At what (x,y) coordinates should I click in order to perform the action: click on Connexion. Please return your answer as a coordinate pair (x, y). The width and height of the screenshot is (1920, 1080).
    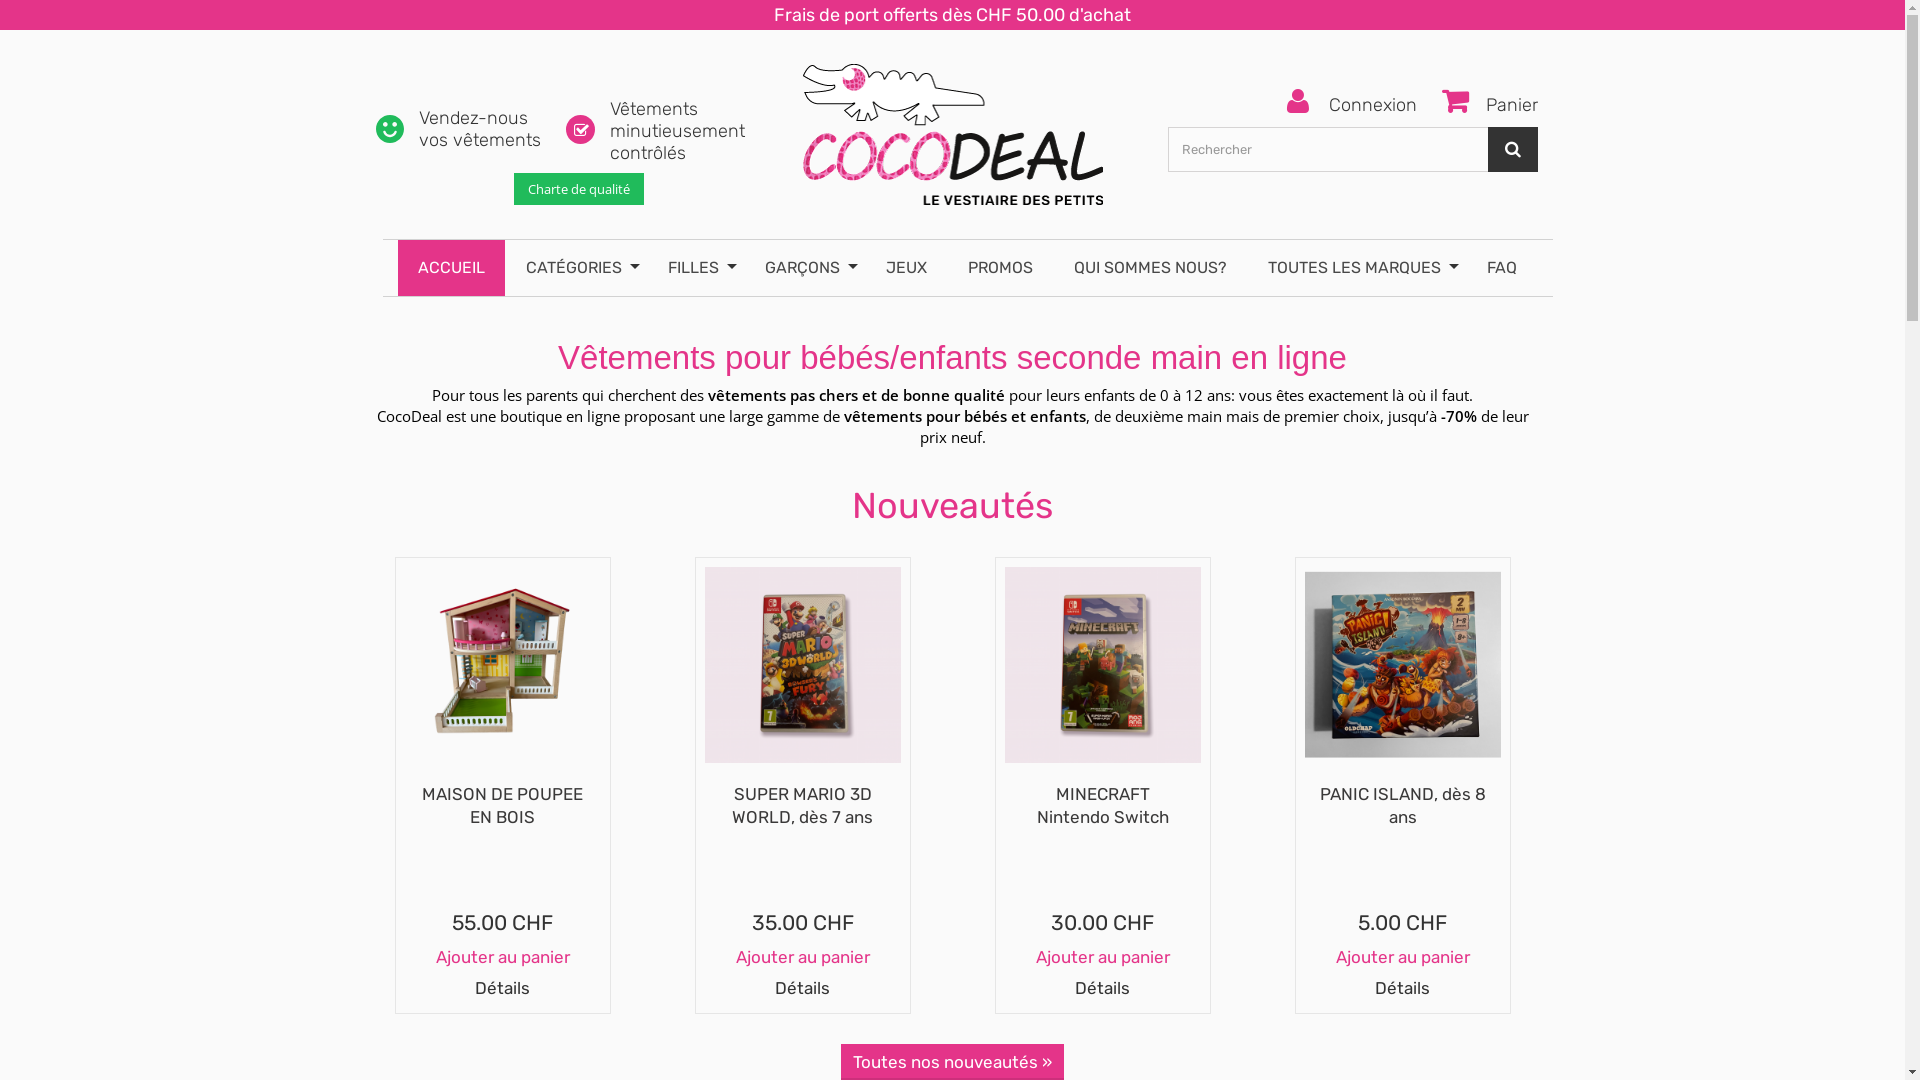
    Looking at the image, I should click on (1352, 103).